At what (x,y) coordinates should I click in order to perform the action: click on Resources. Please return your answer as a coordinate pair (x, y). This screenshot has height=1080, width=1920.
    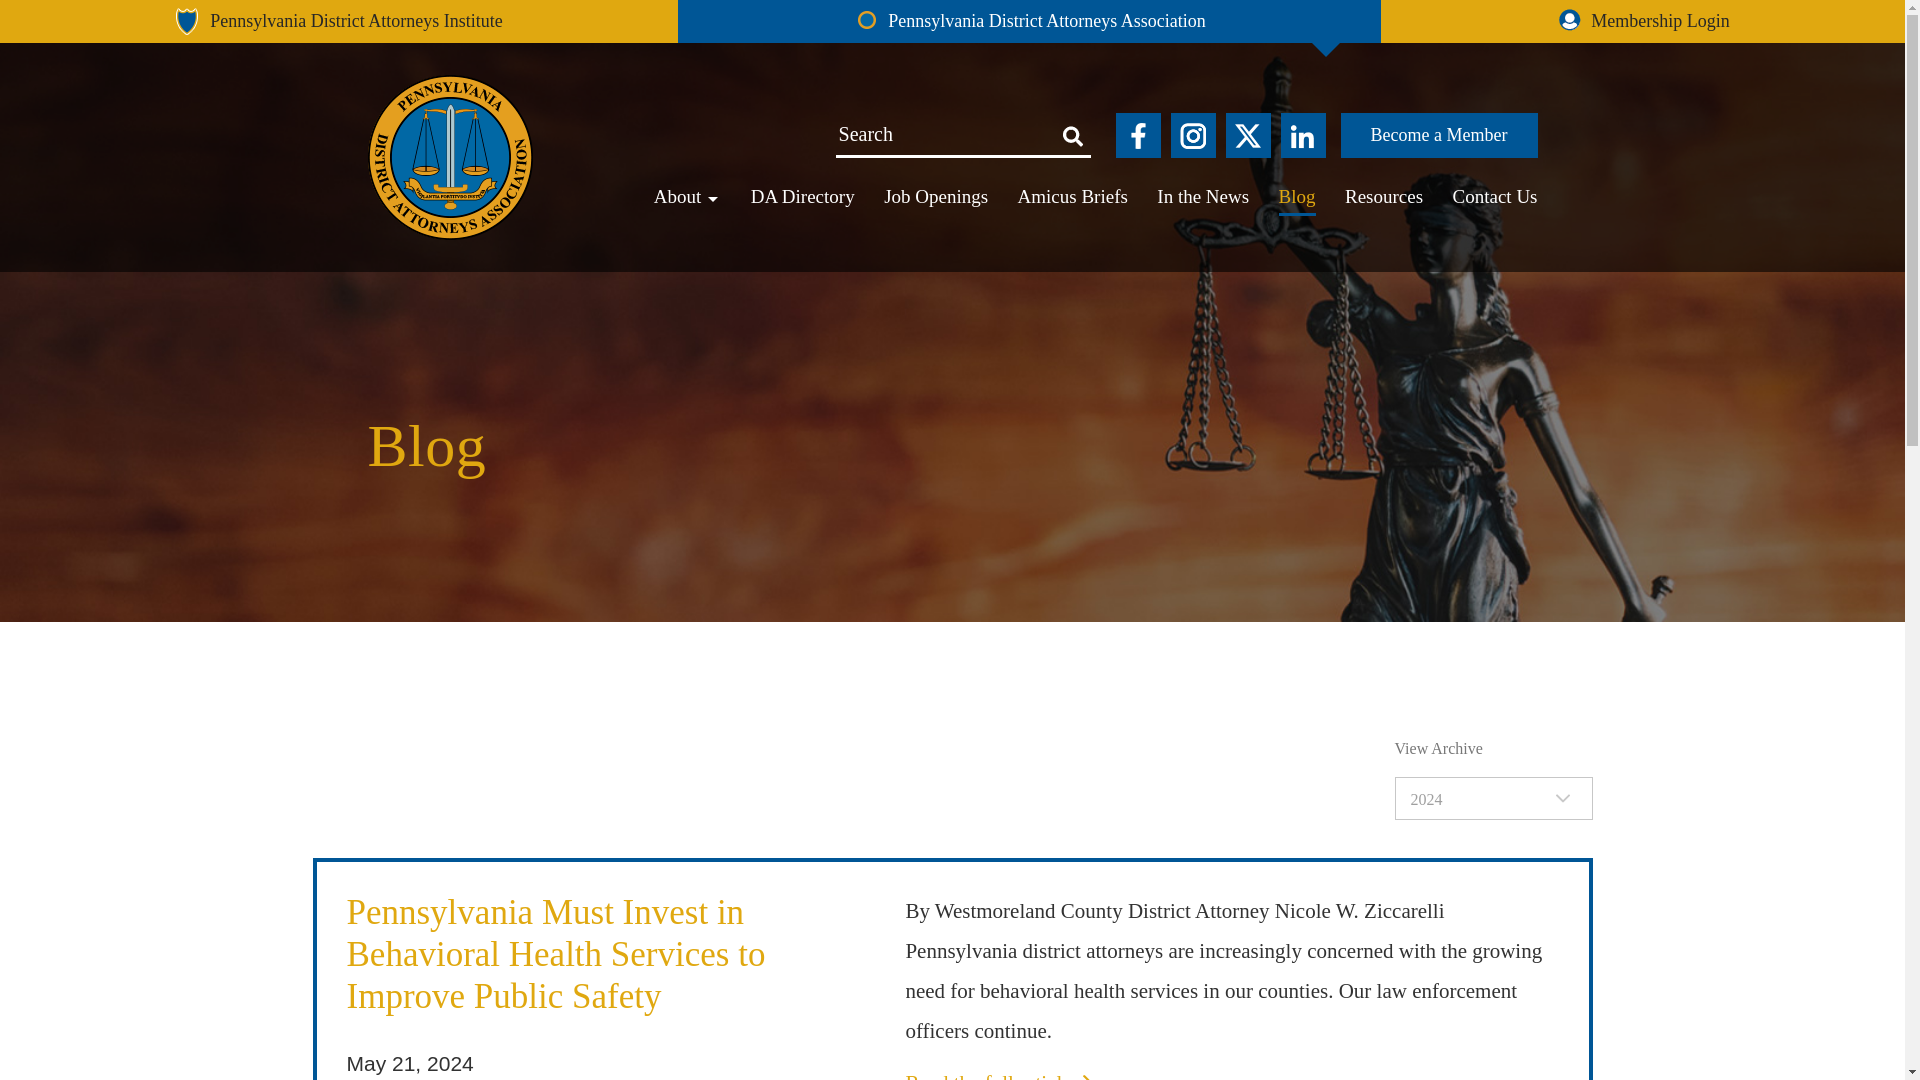
    Looking at the image, I should click on (1384, 196).